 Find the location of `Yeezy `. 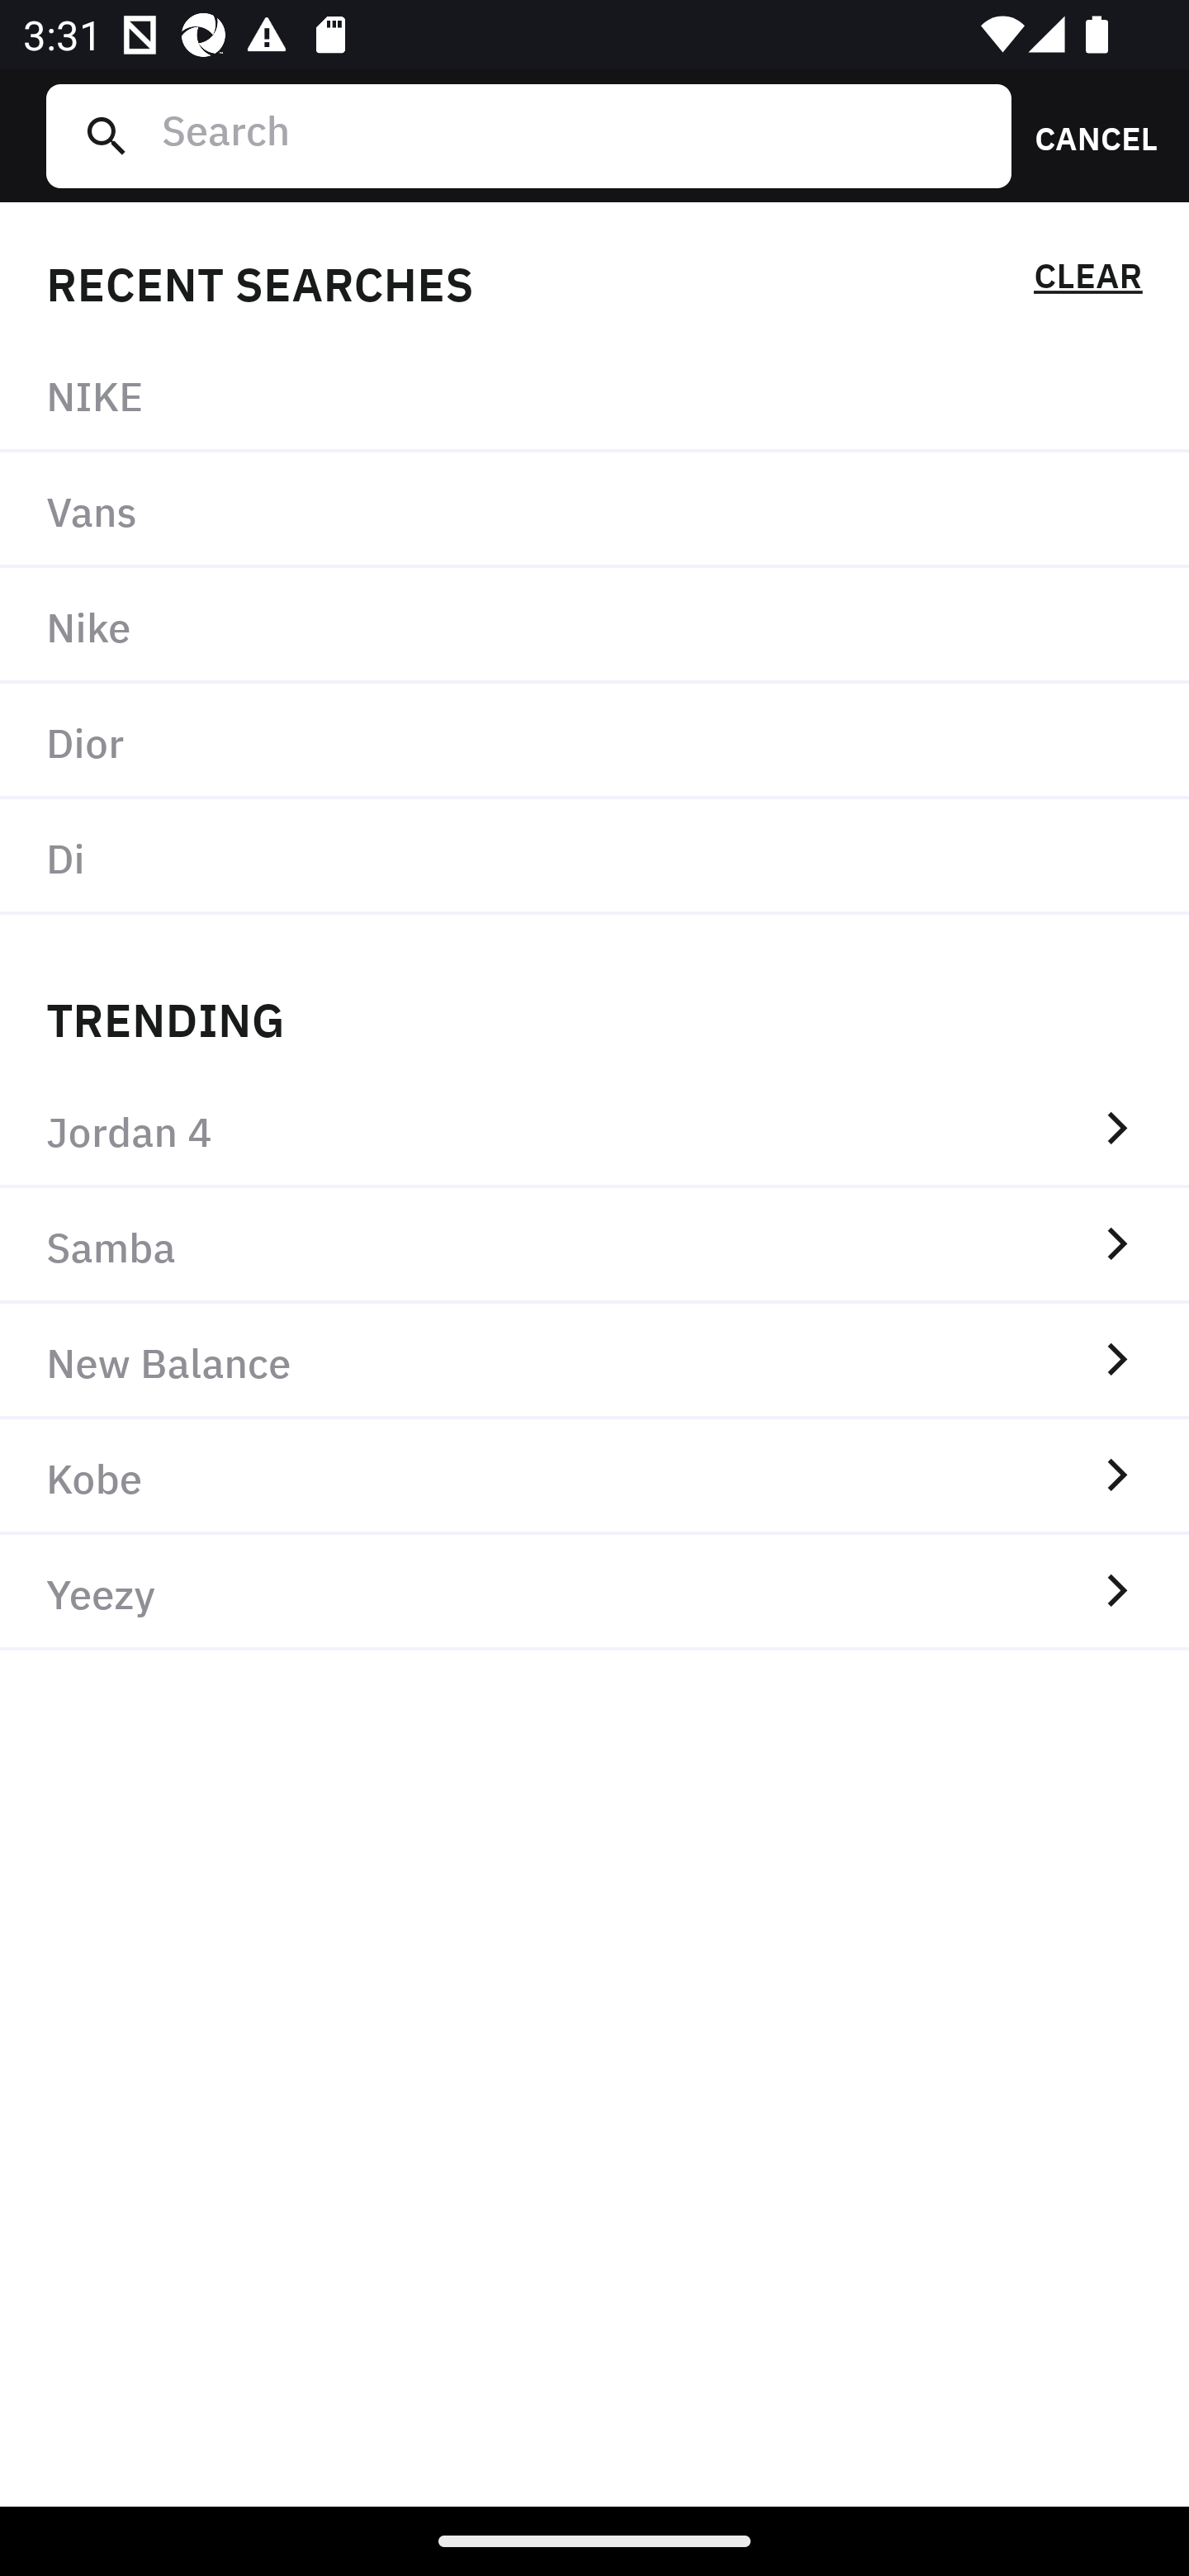

Yeezy  is located at coordinates (594, 1593).